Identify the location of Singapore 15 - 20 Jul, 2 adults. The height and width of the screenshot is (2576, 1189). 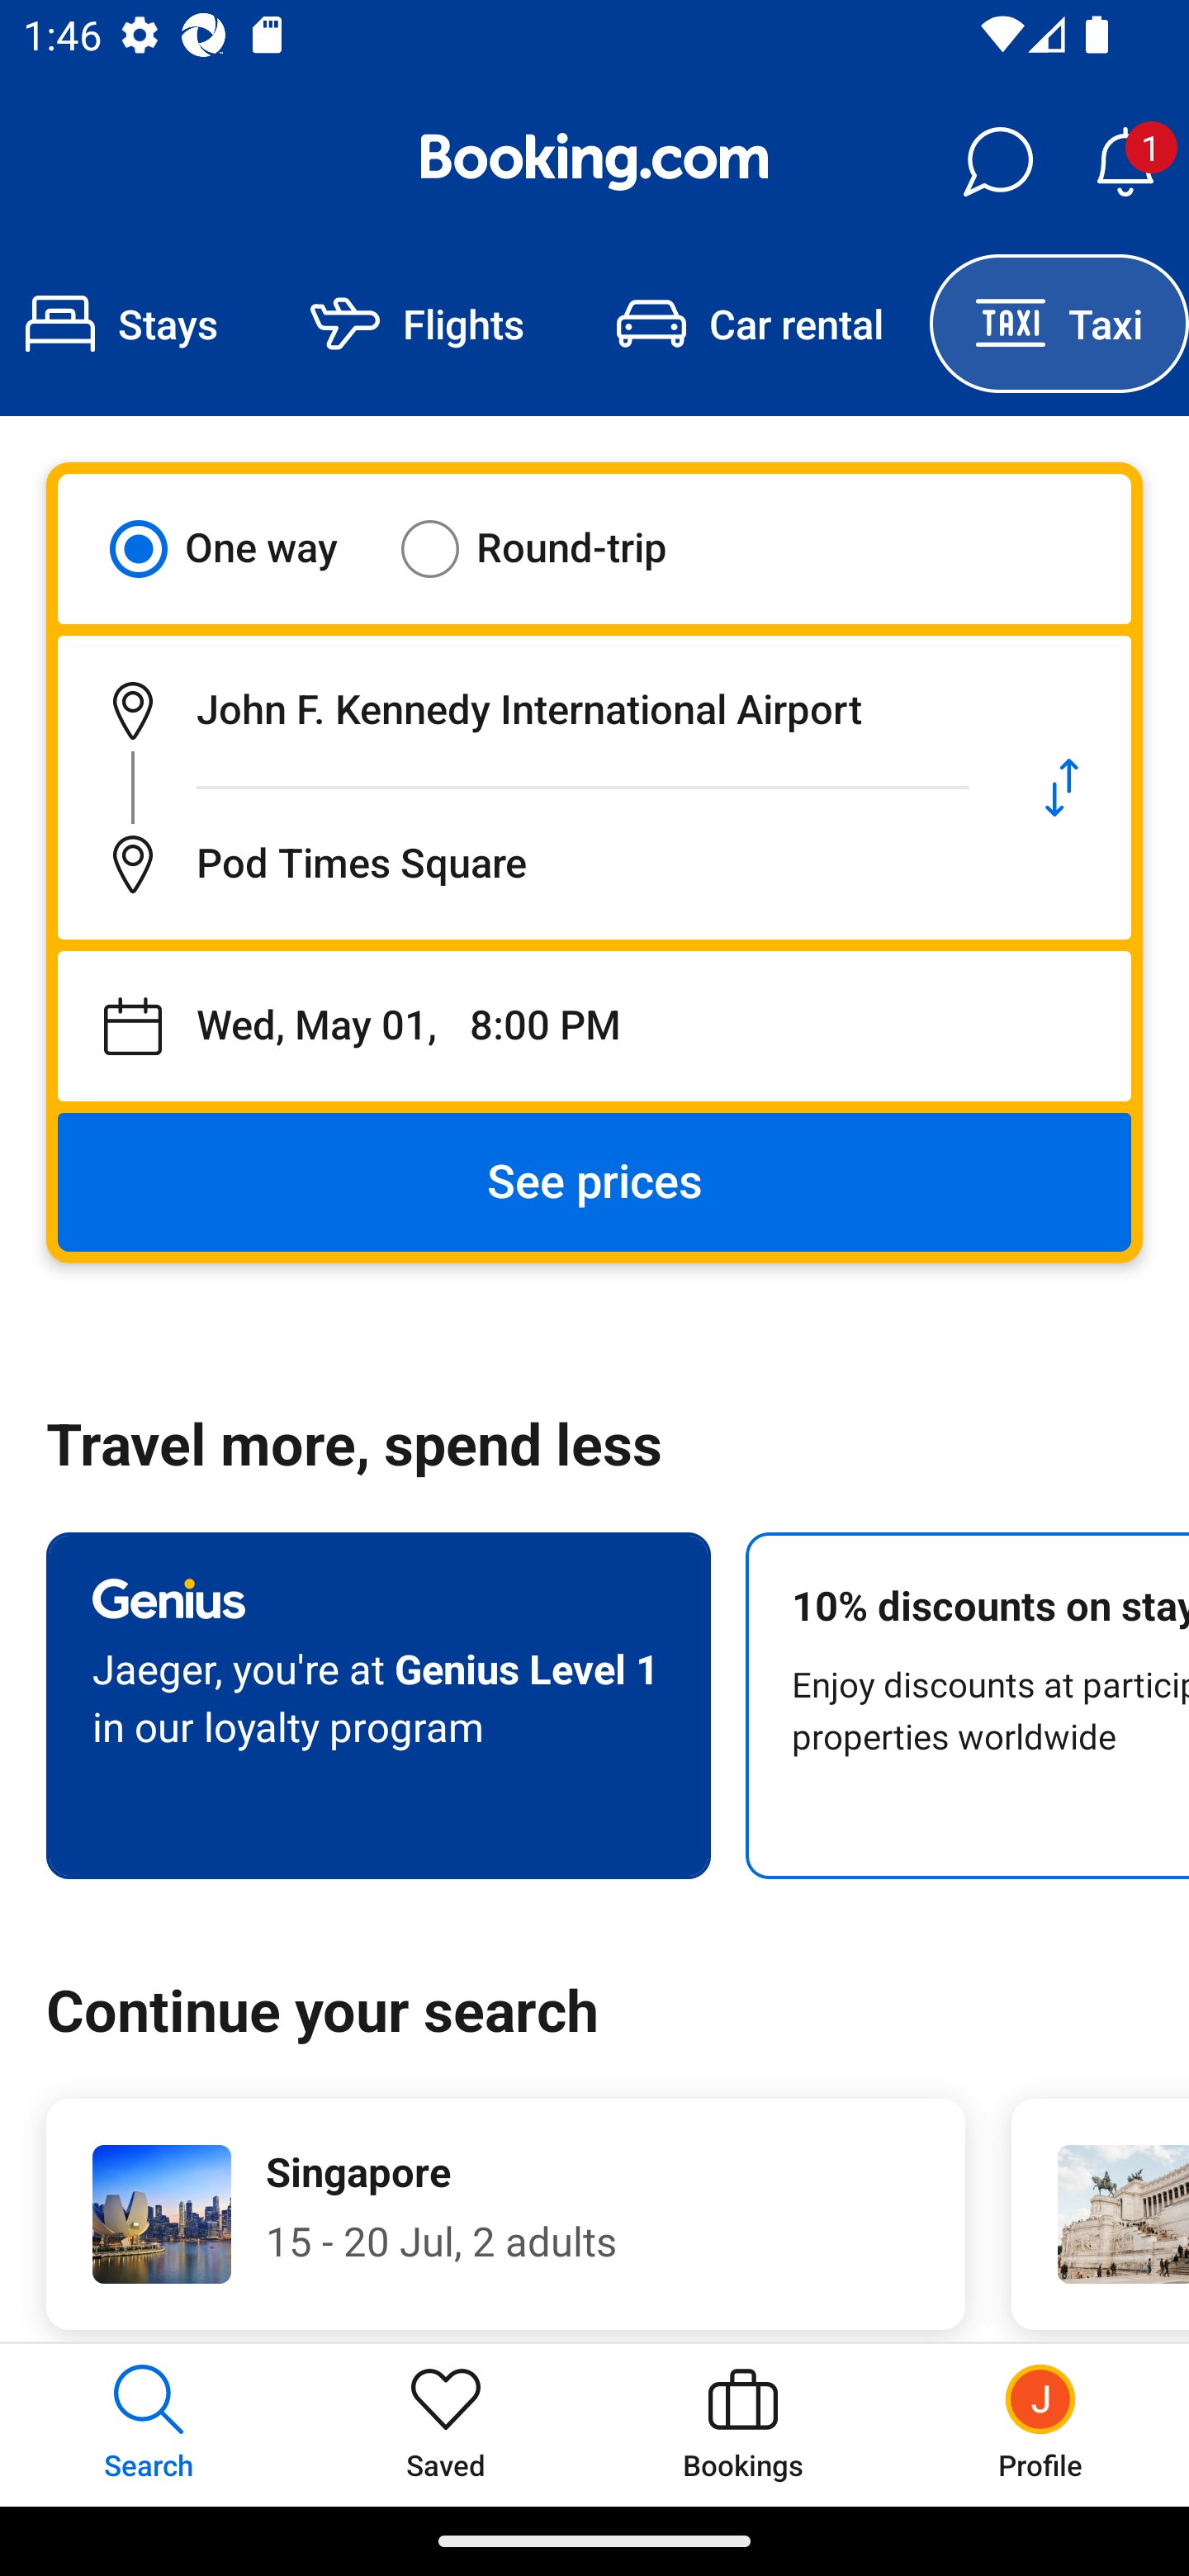
(505, 2214).